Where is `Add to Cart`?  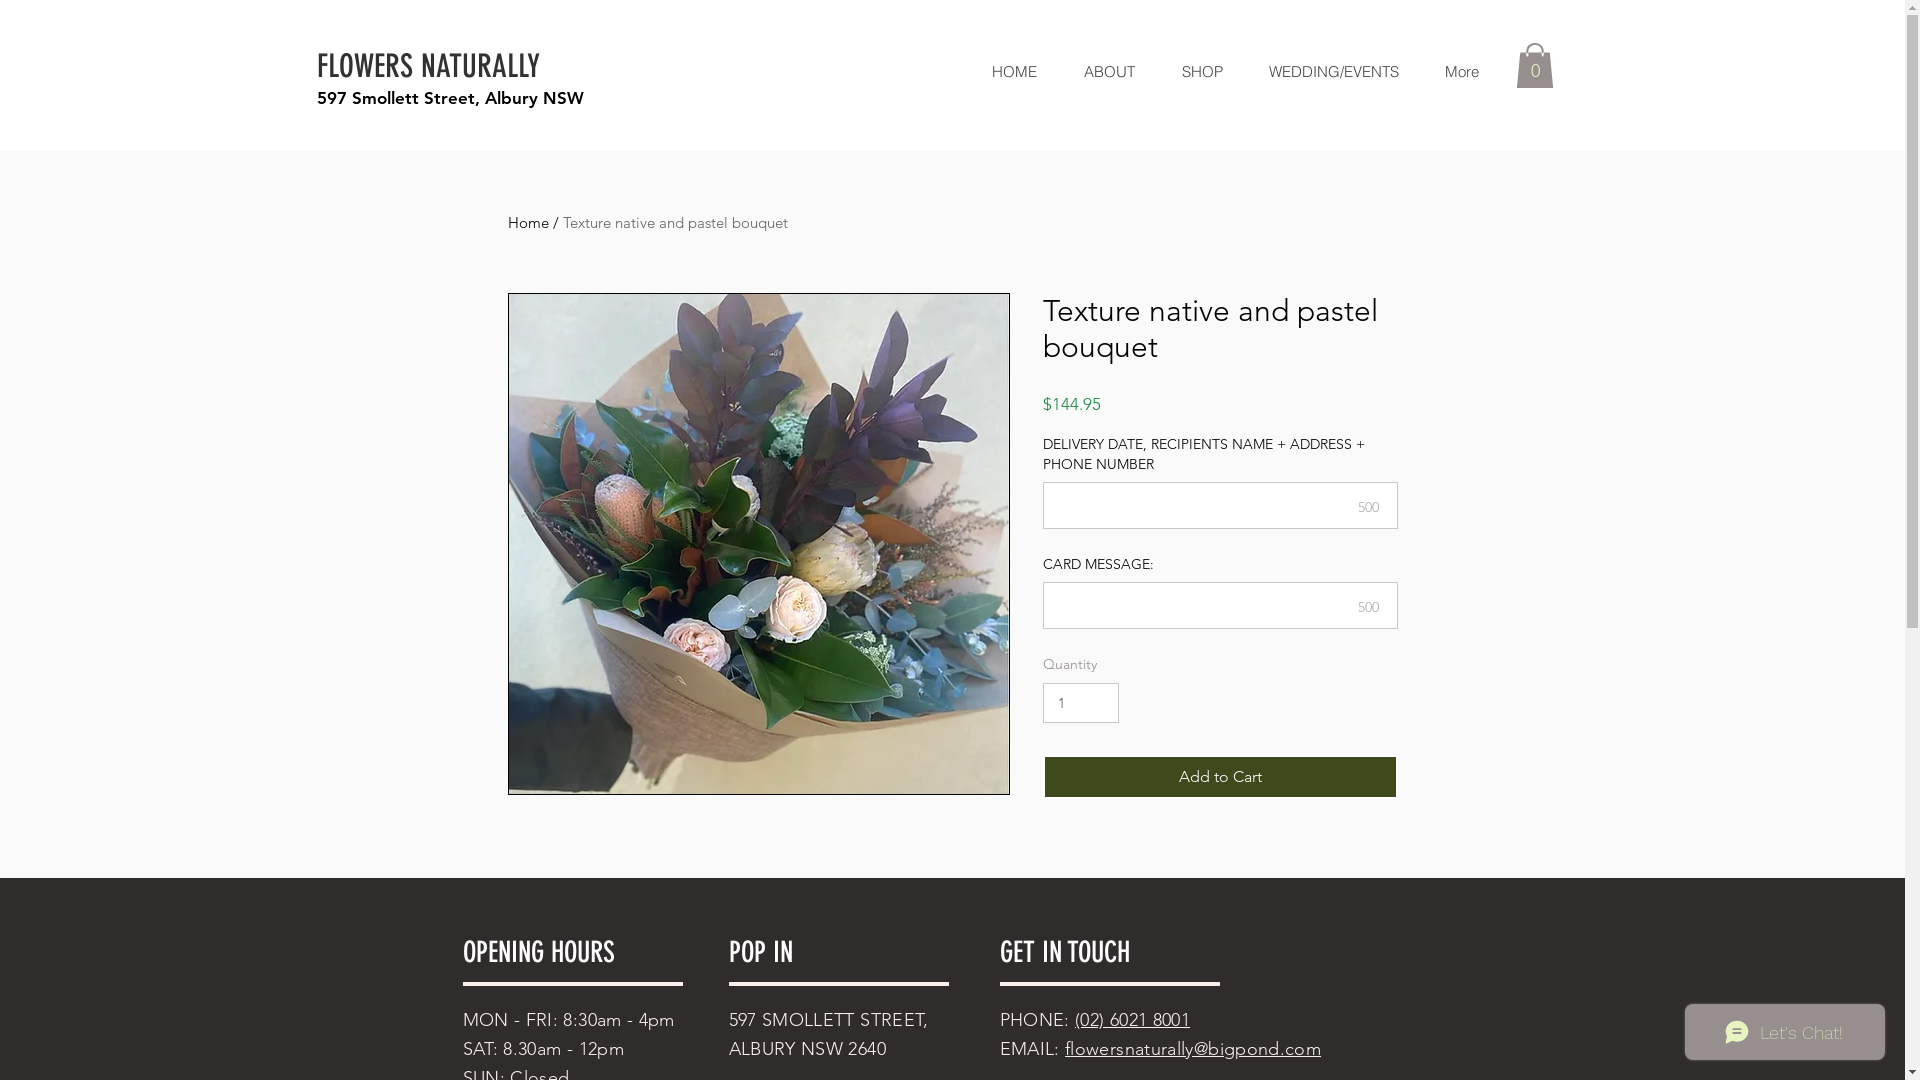 Add to Cart is located at coordinates (1220, 777).